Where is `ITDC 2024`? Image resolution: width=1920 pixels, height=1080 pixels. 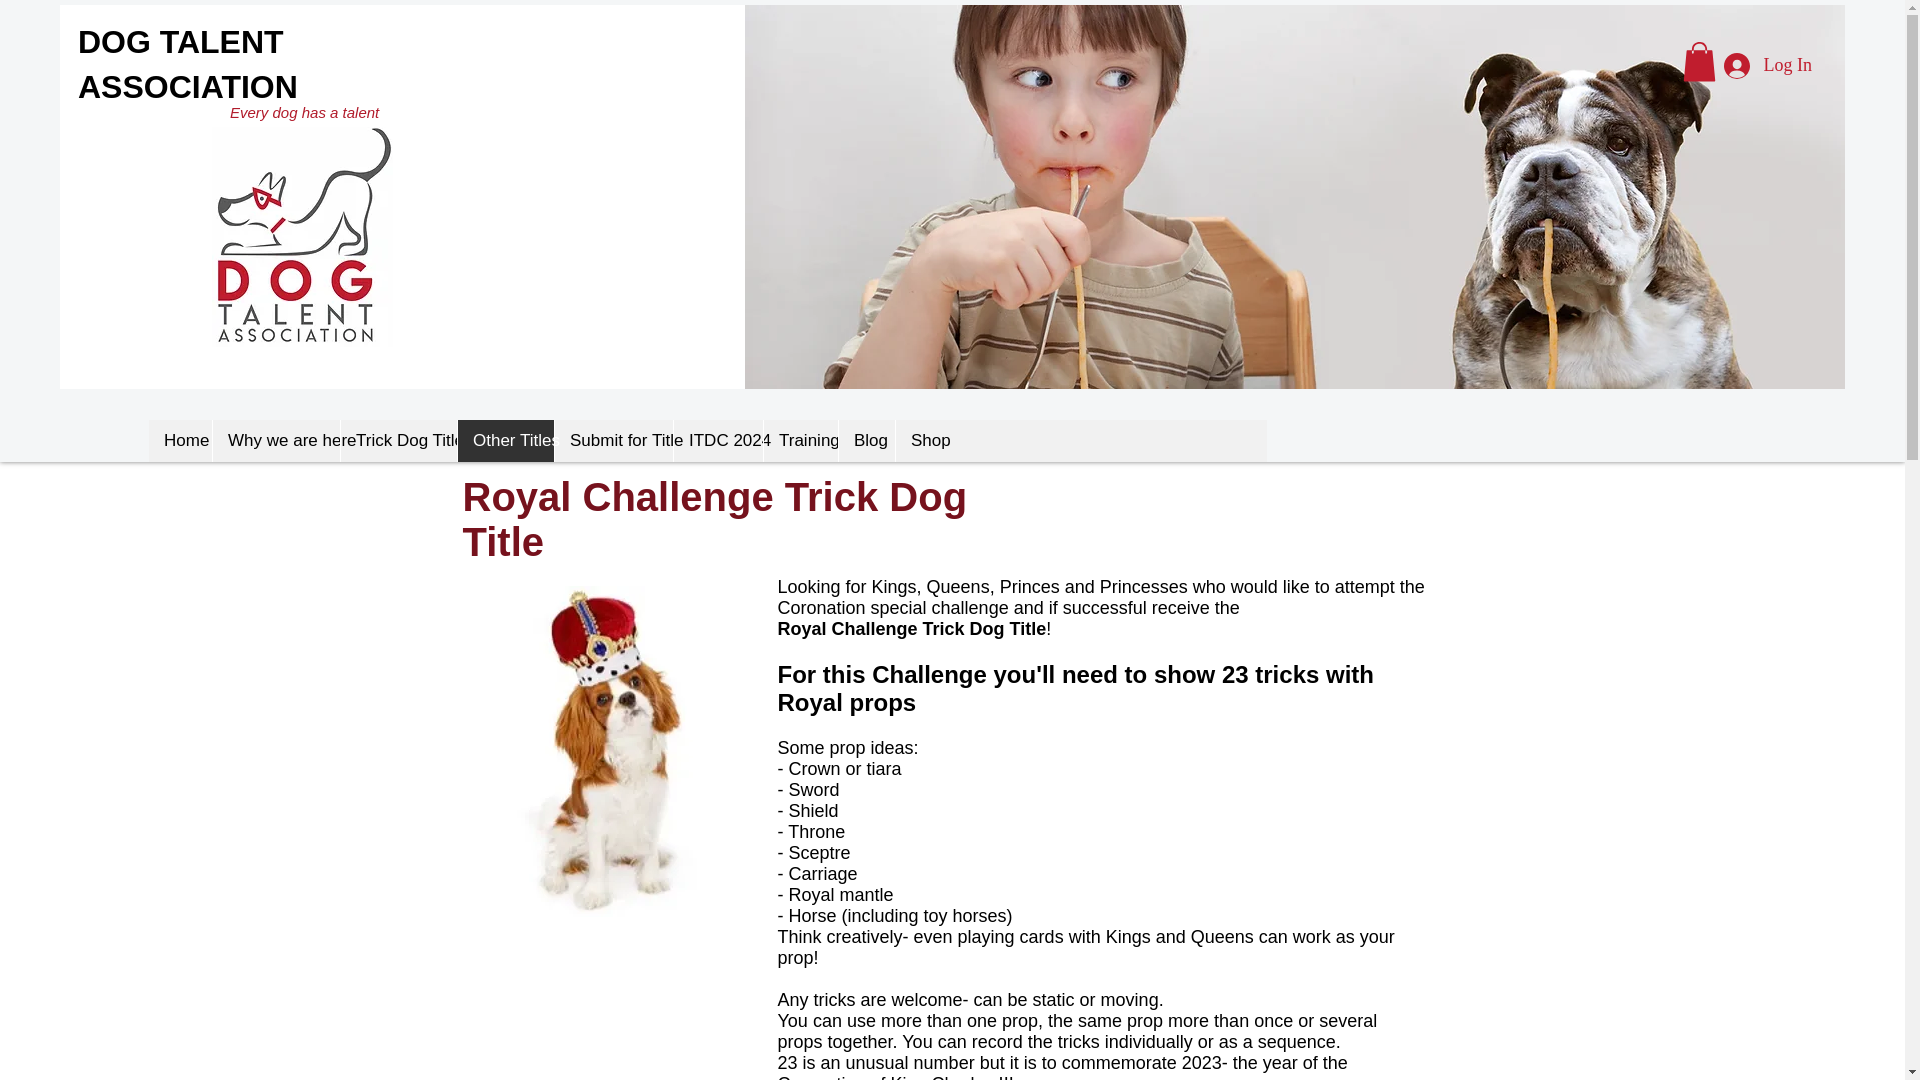 ITDC 2024 is located at coordinates (718, 441).